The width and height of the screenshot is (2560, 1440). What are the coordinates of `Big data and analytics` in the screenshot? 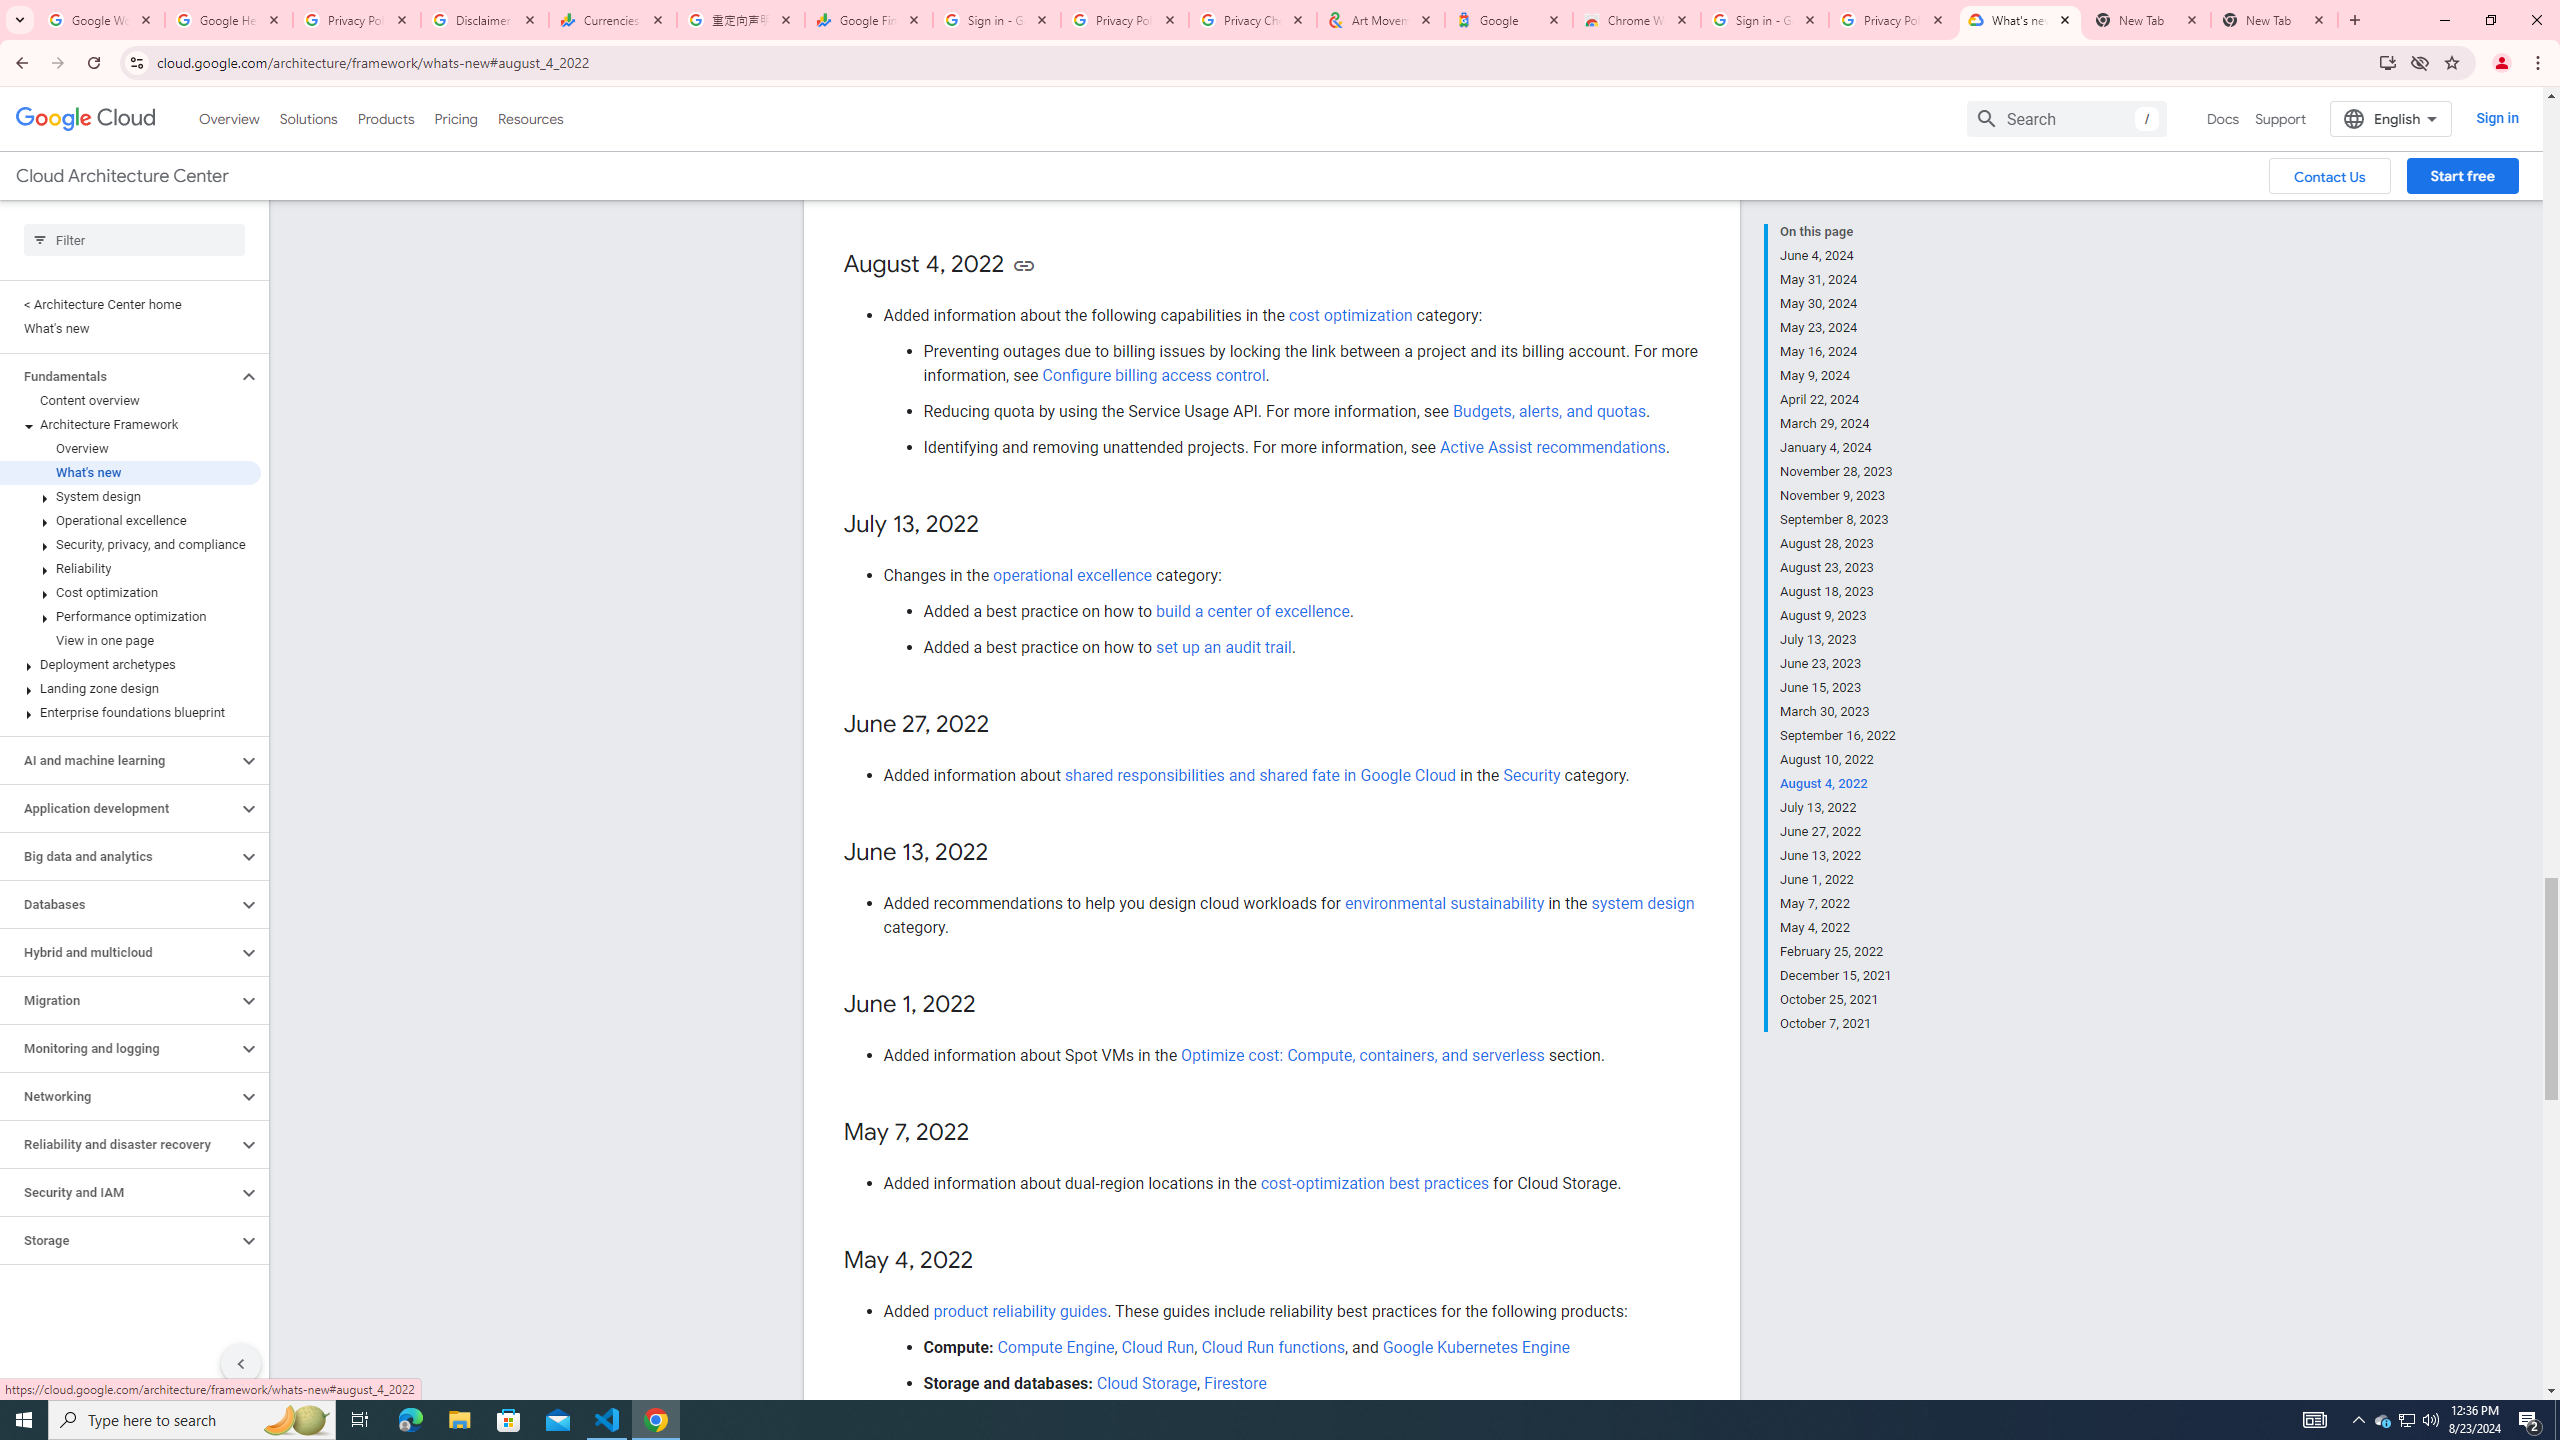 It's located at (119, 856).